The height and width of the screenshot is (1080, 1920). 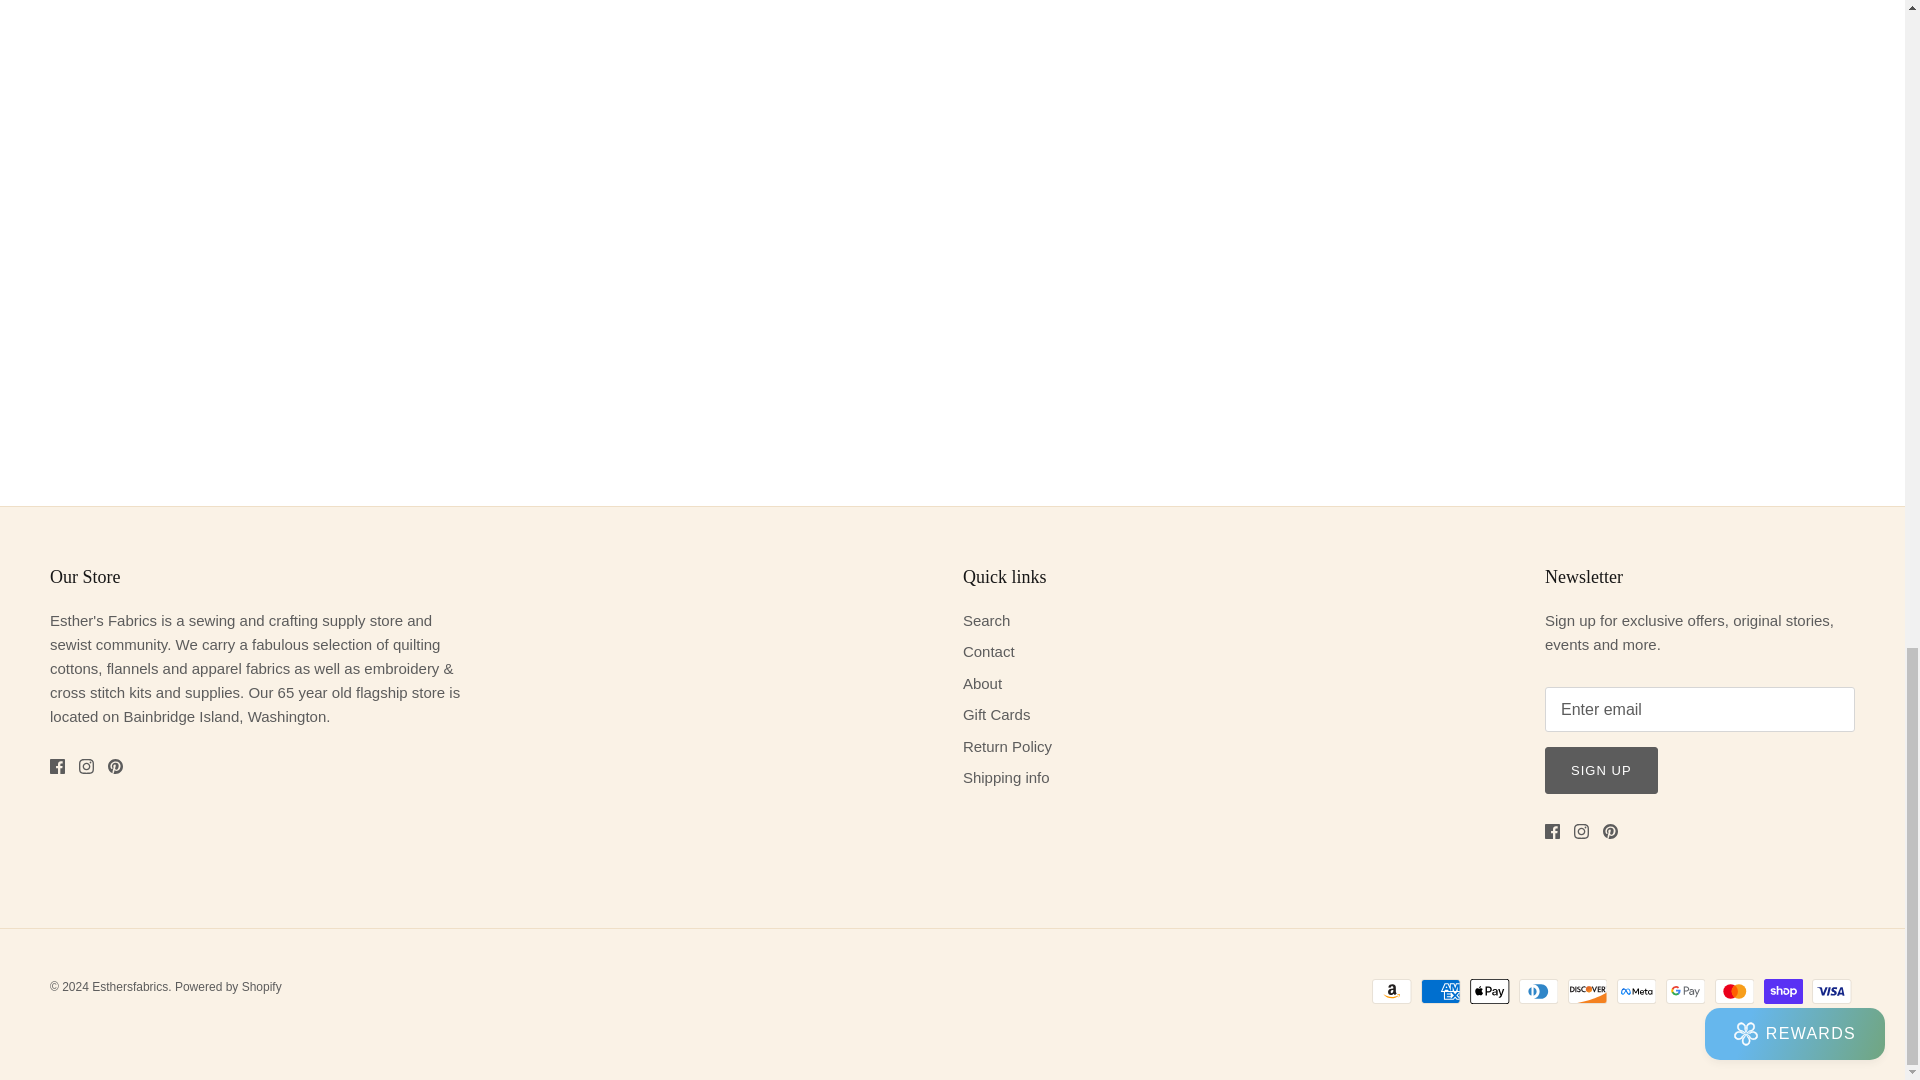 I want to click on Pinterest, so click(x=114, y=766).